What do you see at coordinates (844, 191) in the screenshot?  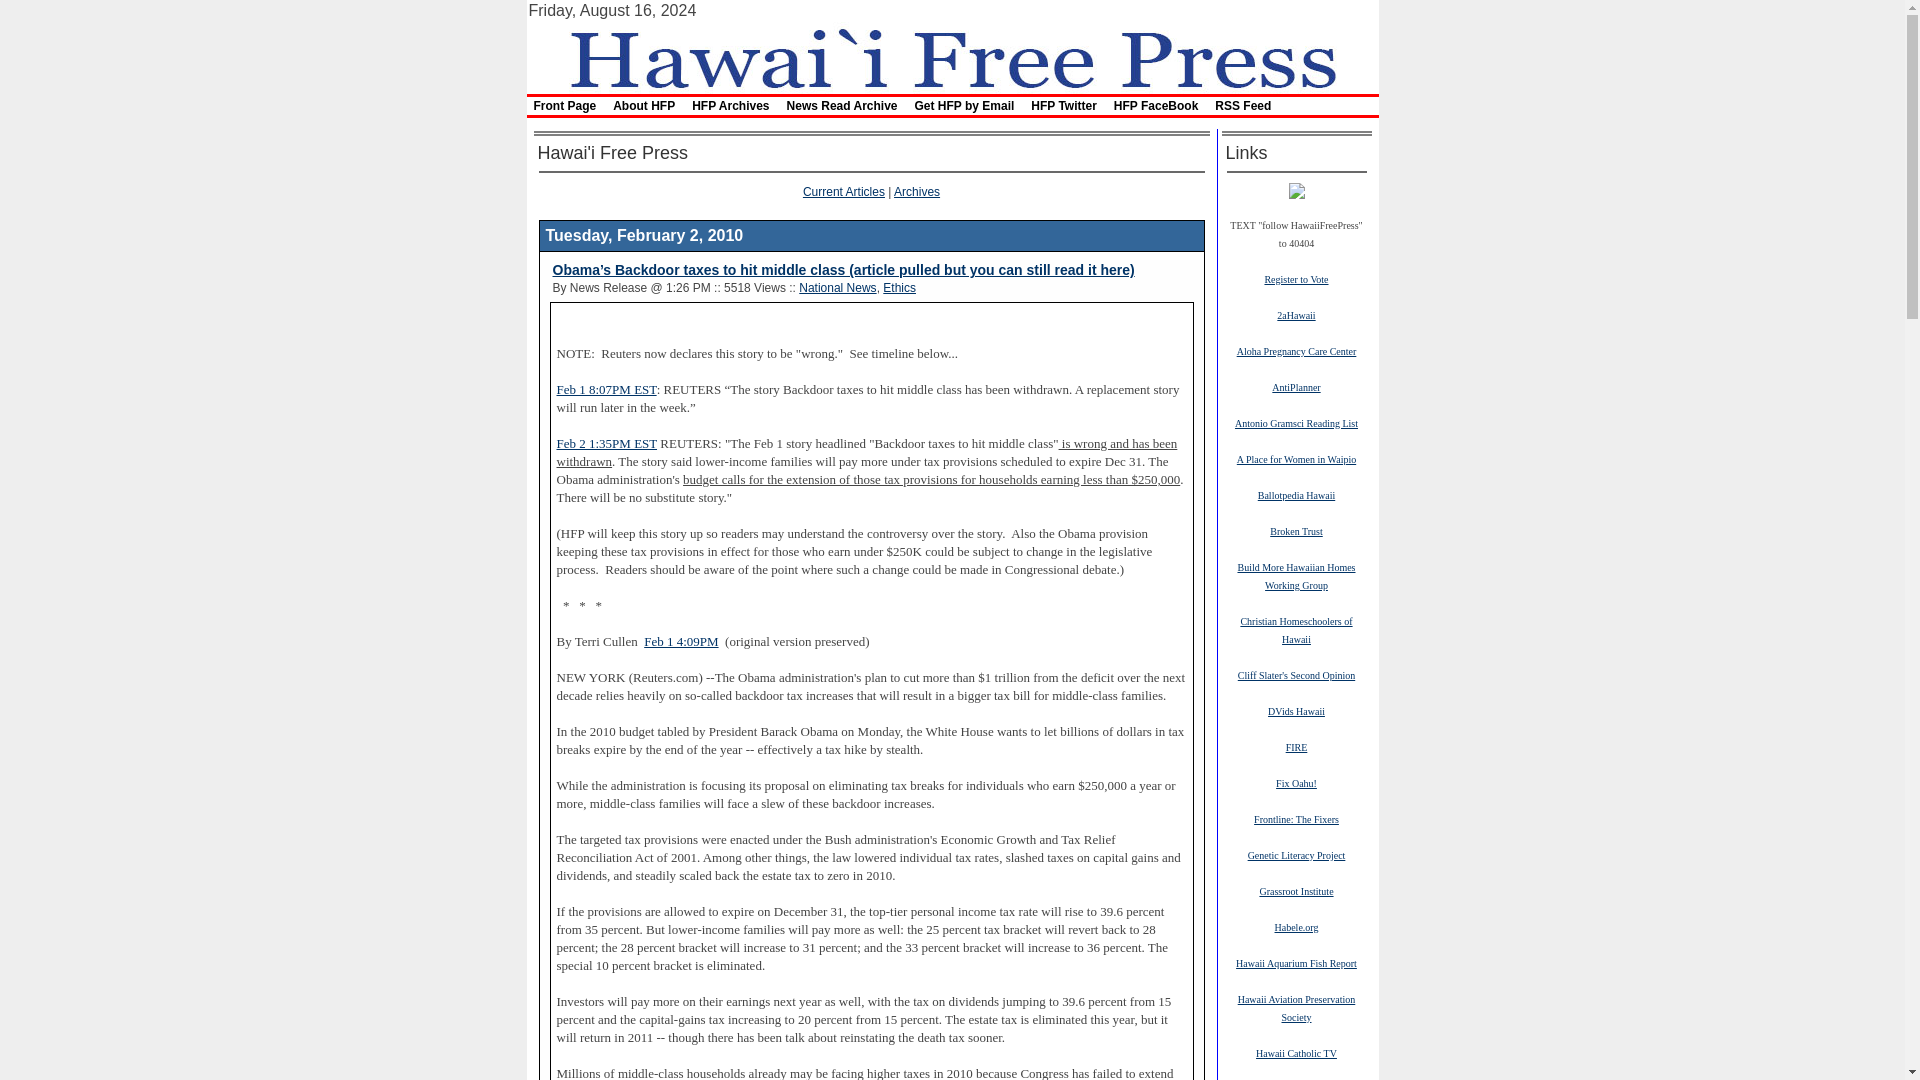 I see `Current Articles` at bounding box center [844, 191].